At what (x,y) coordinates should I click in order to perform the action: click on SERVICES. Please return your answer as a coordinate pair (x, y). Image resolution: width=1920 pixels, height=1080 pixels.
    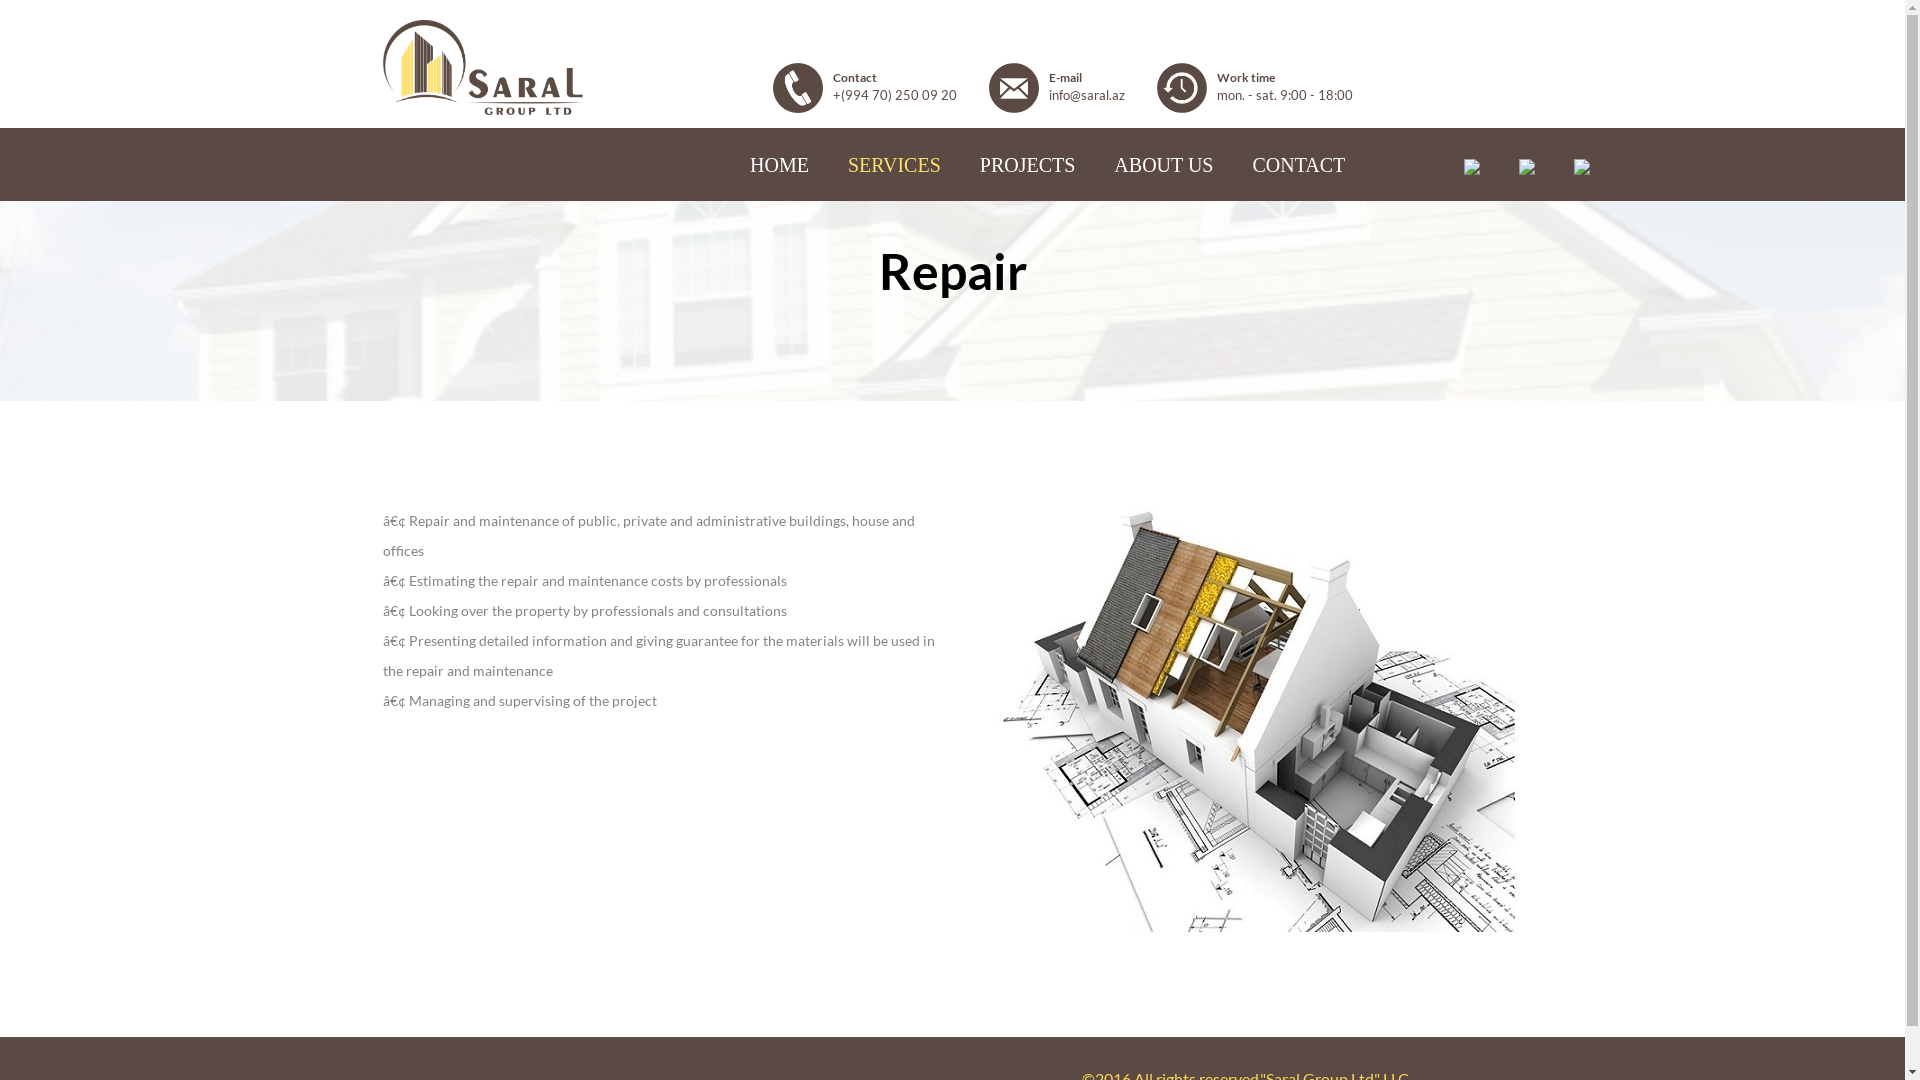
    Looking at the image, I should click on (894, 165).